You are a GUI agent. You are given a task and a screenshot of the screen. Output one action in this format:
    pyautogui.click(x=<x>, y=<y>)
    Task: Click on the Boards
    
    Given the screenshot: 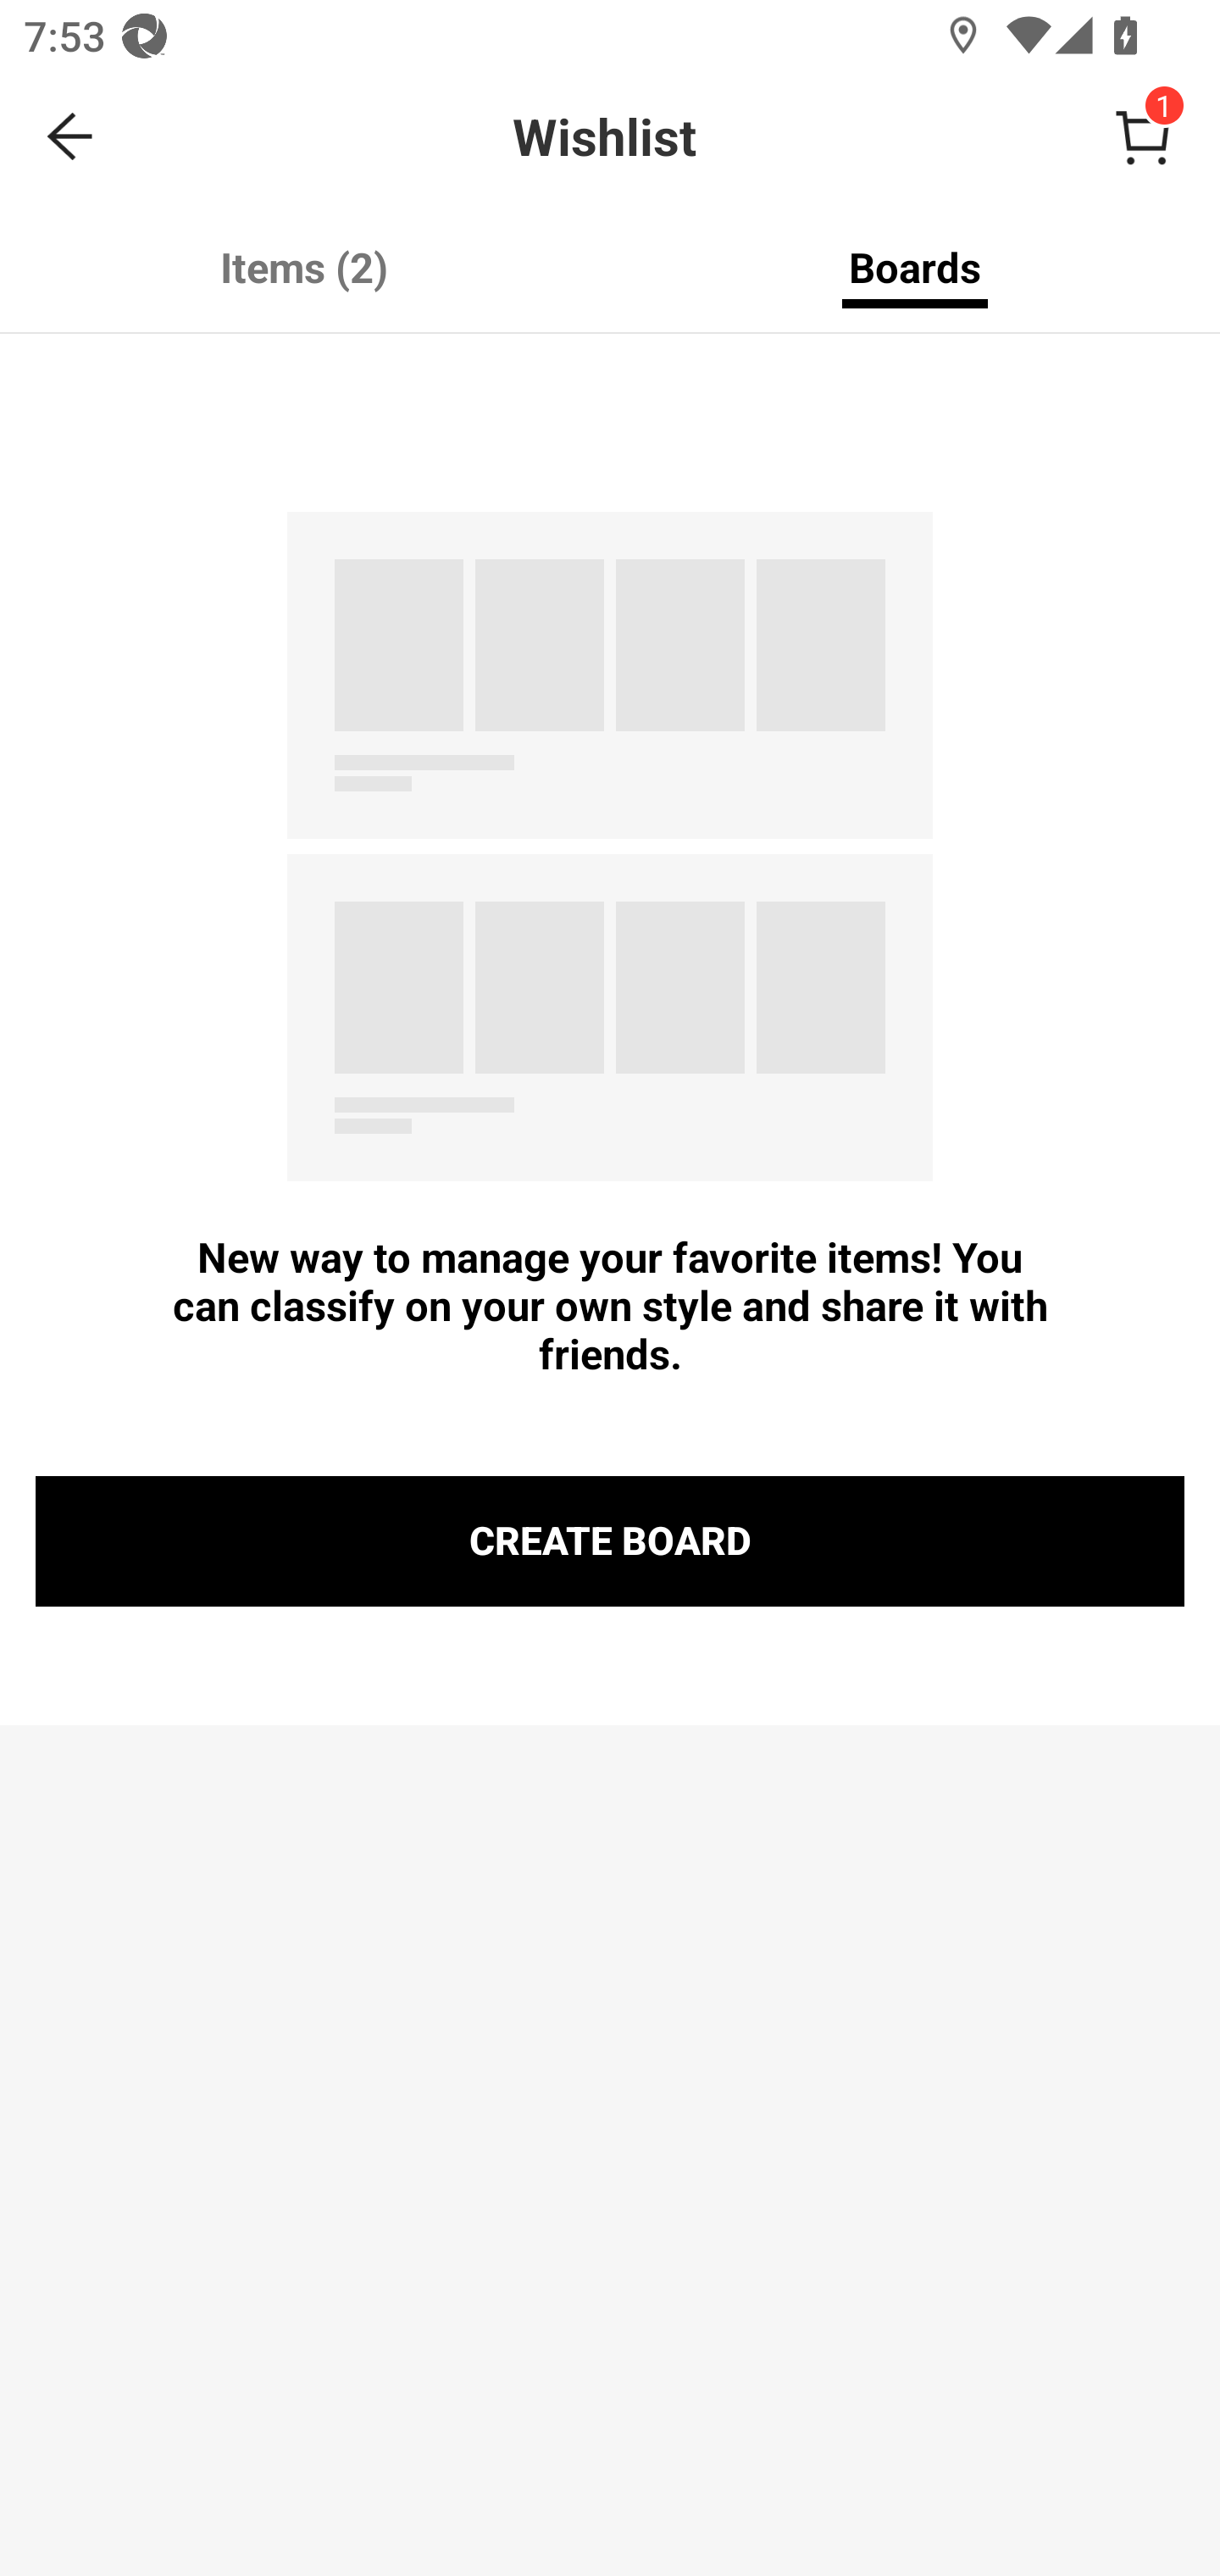 What is the action you would take?
    pyautogui.click(x=915, y=266)
    